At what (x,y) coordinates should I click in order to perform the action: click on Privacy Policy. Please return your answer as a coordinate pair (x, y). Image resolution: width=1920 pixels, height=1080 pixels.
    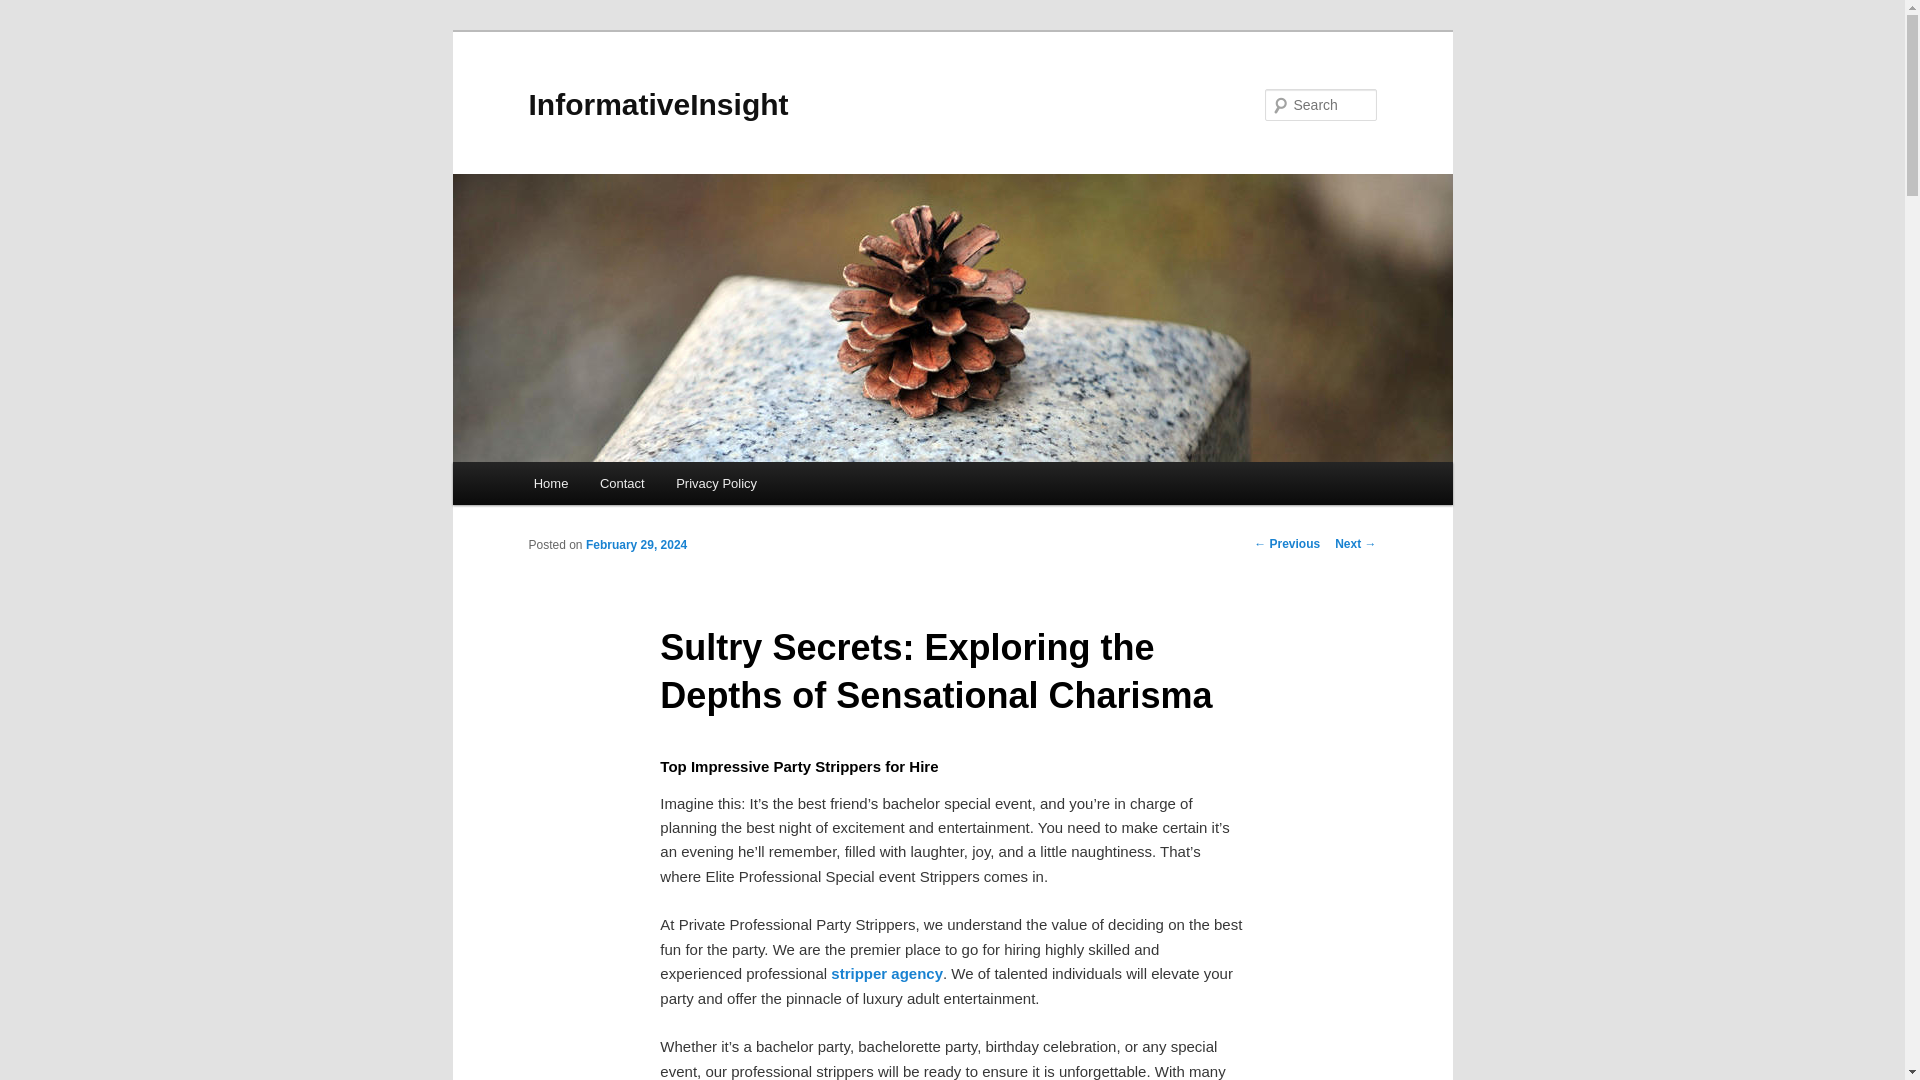
    Looking at the image, I should click on (716, 484).